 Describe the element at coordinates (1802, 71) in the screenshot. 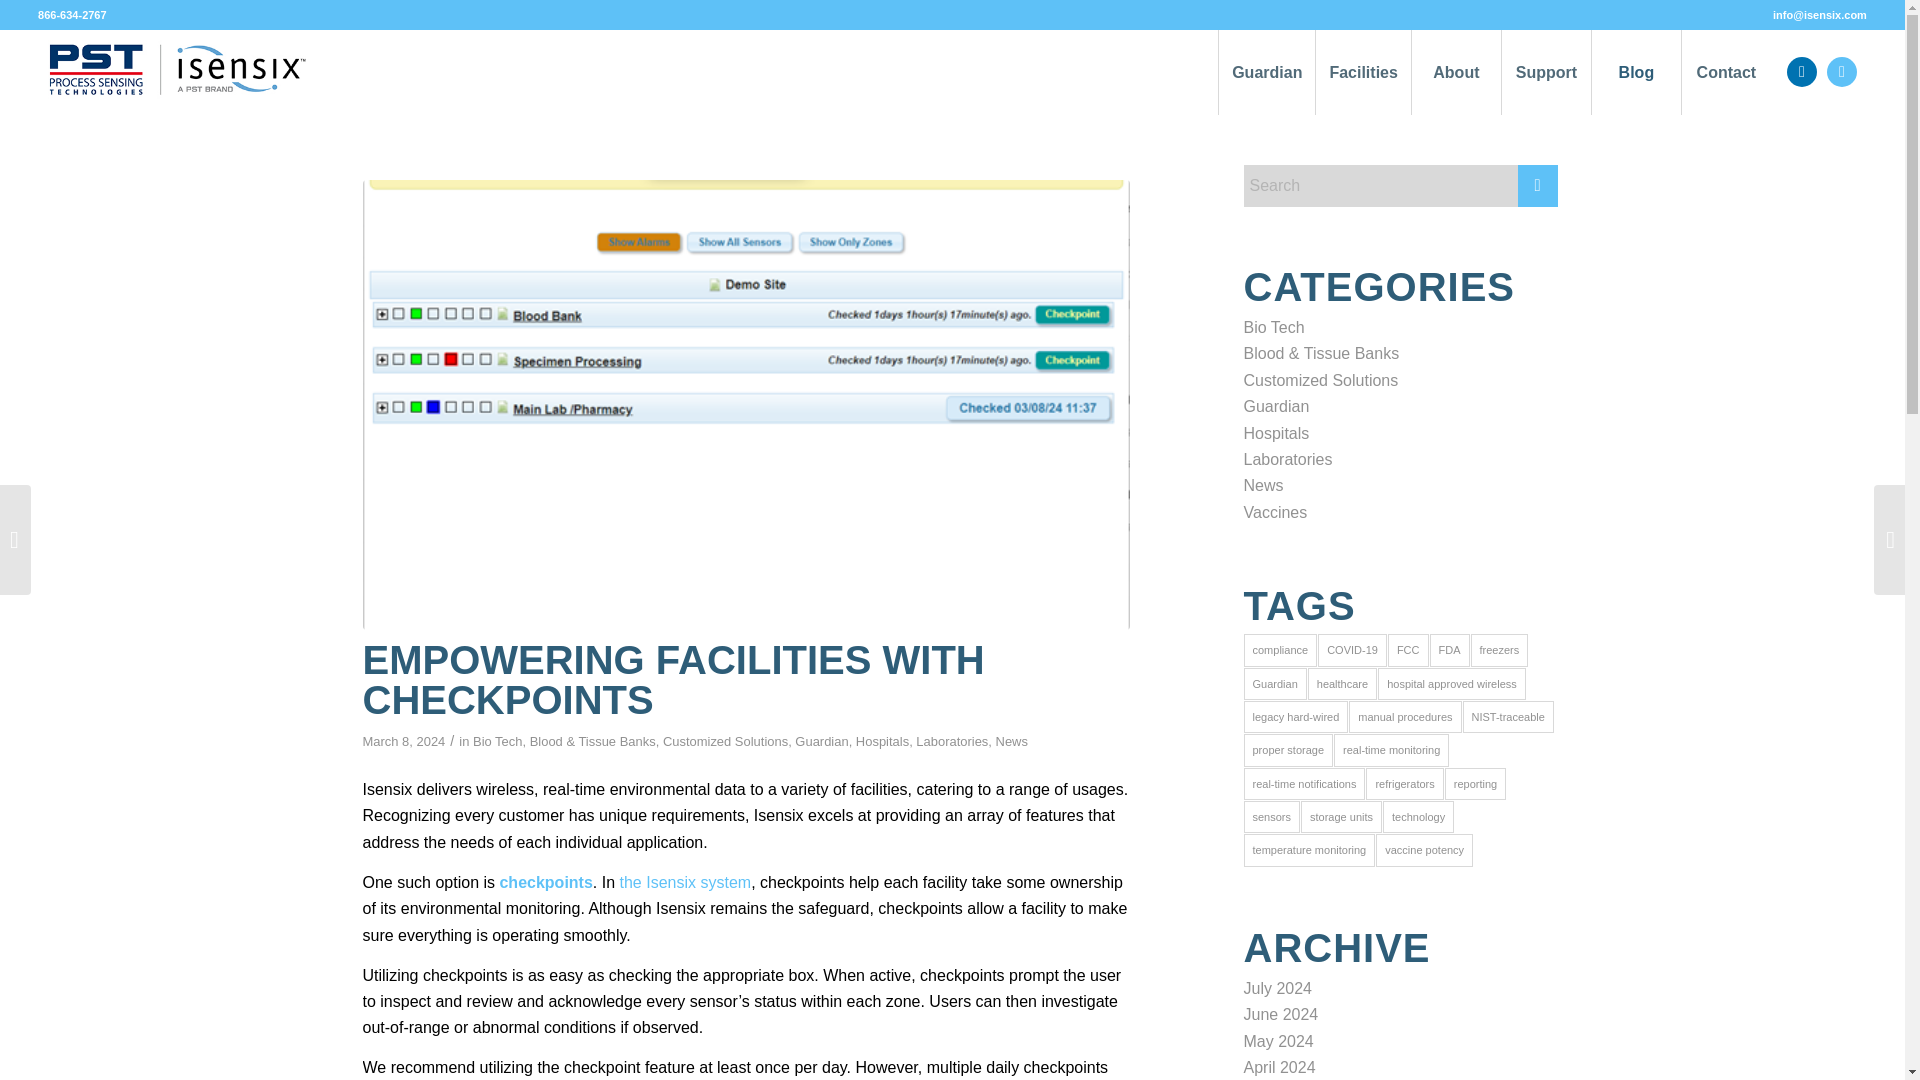

I see `LinkedIn` at that location.